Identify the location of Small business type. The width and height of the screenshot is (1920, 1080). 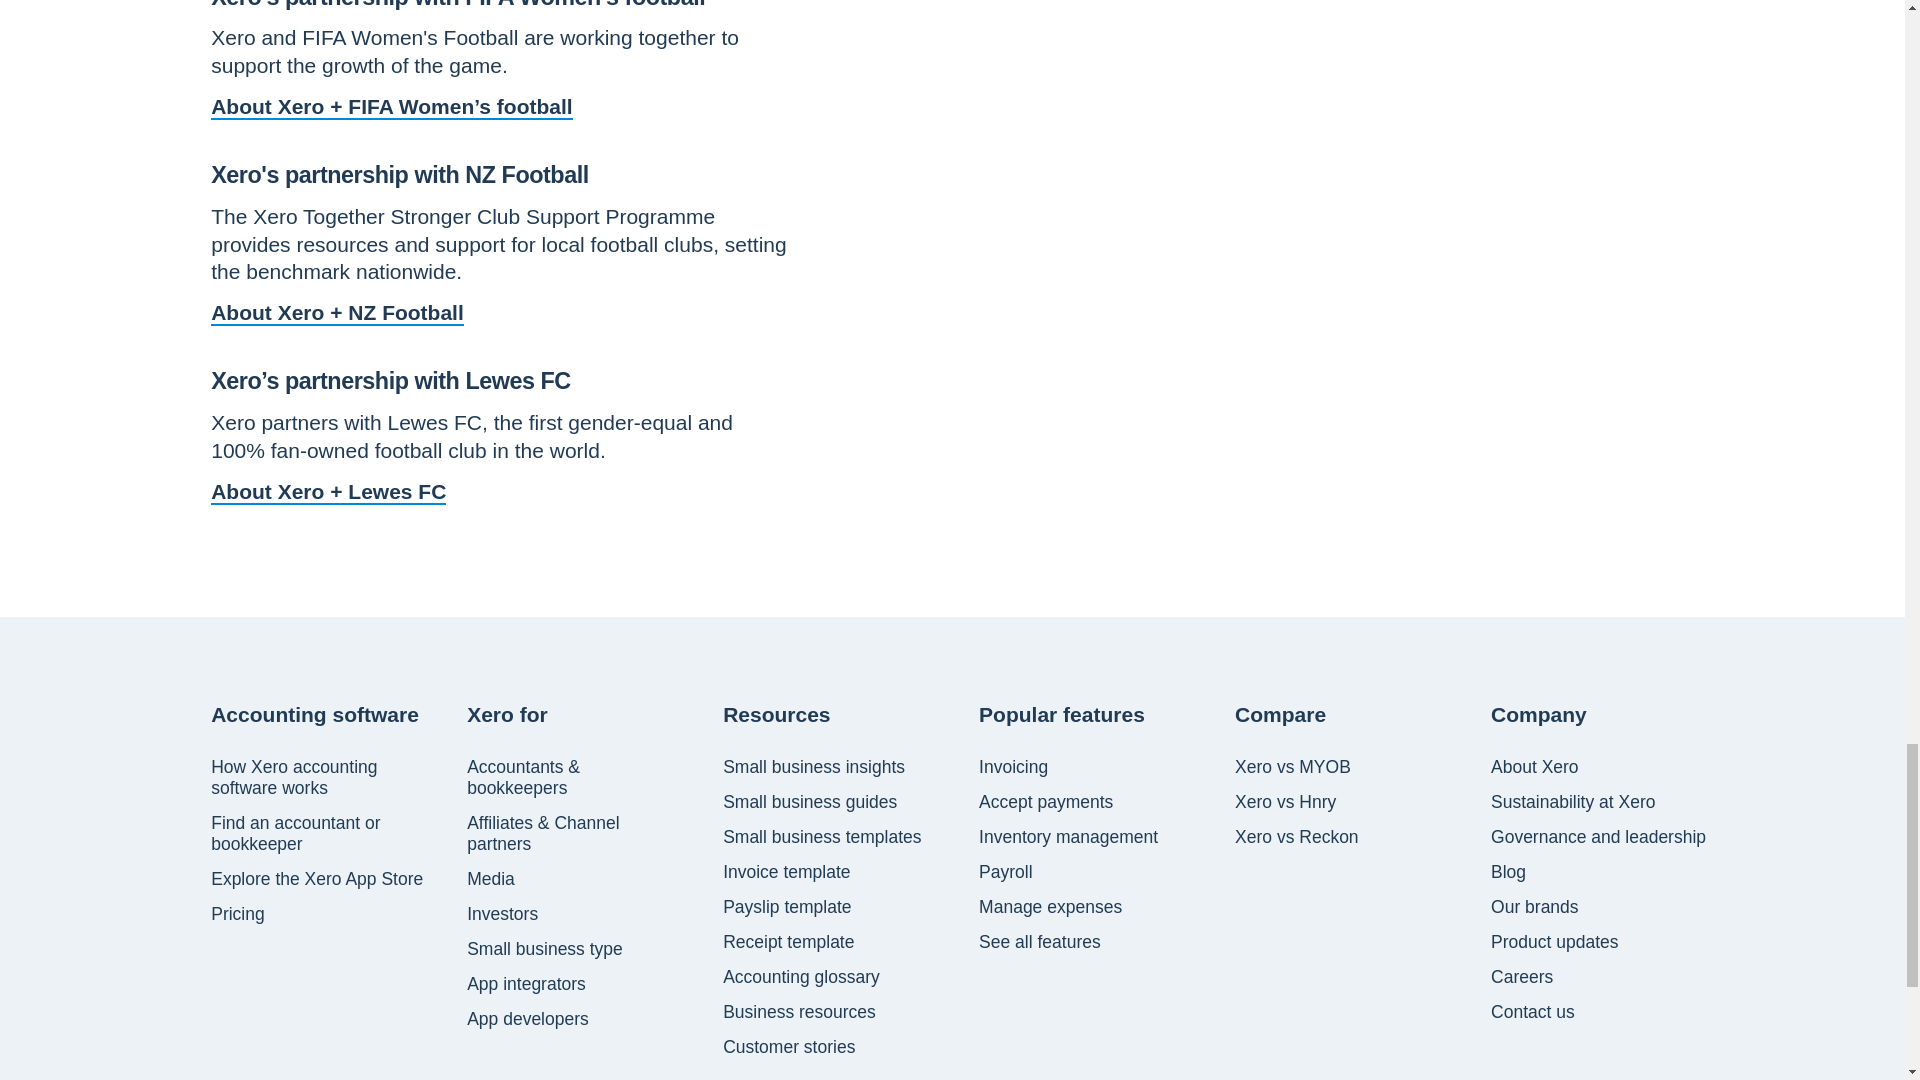
(544, 948).